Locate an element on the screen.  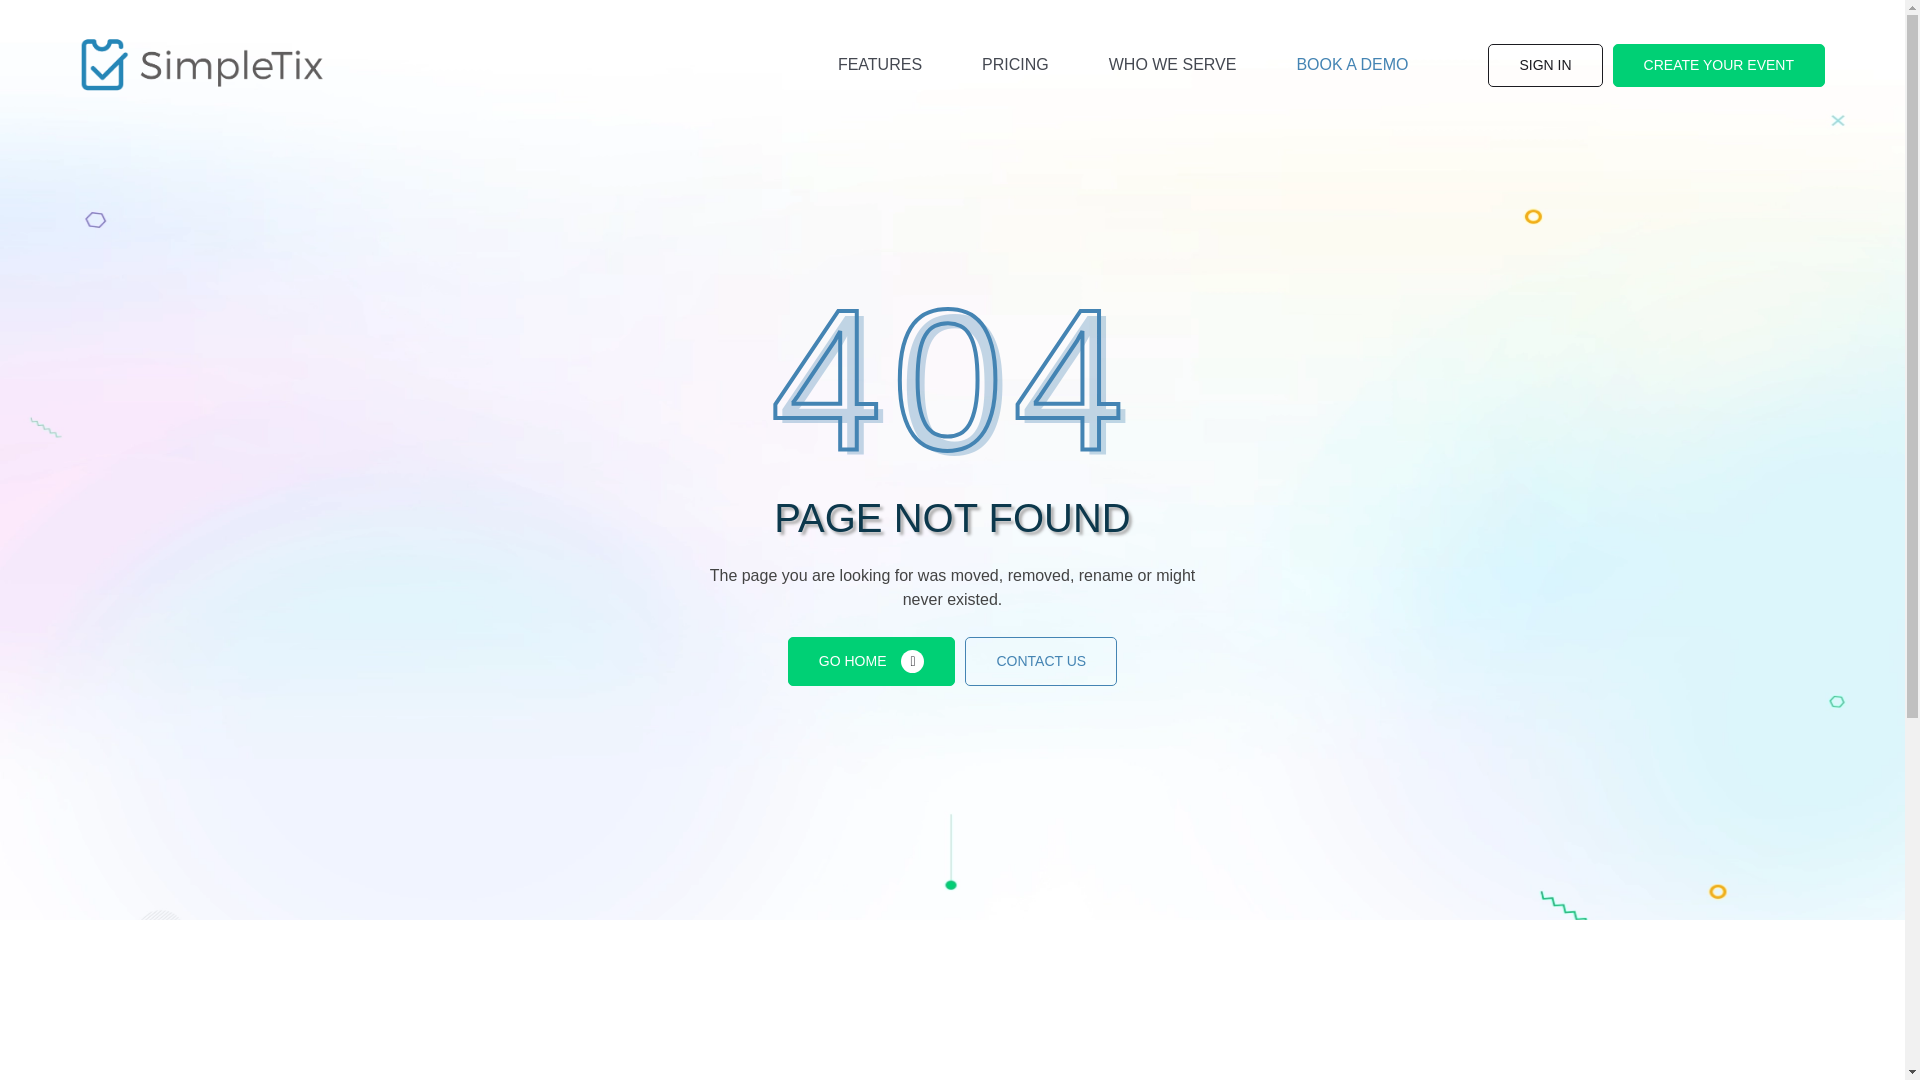
SIGN IN is located at coordinates (1544, 66).